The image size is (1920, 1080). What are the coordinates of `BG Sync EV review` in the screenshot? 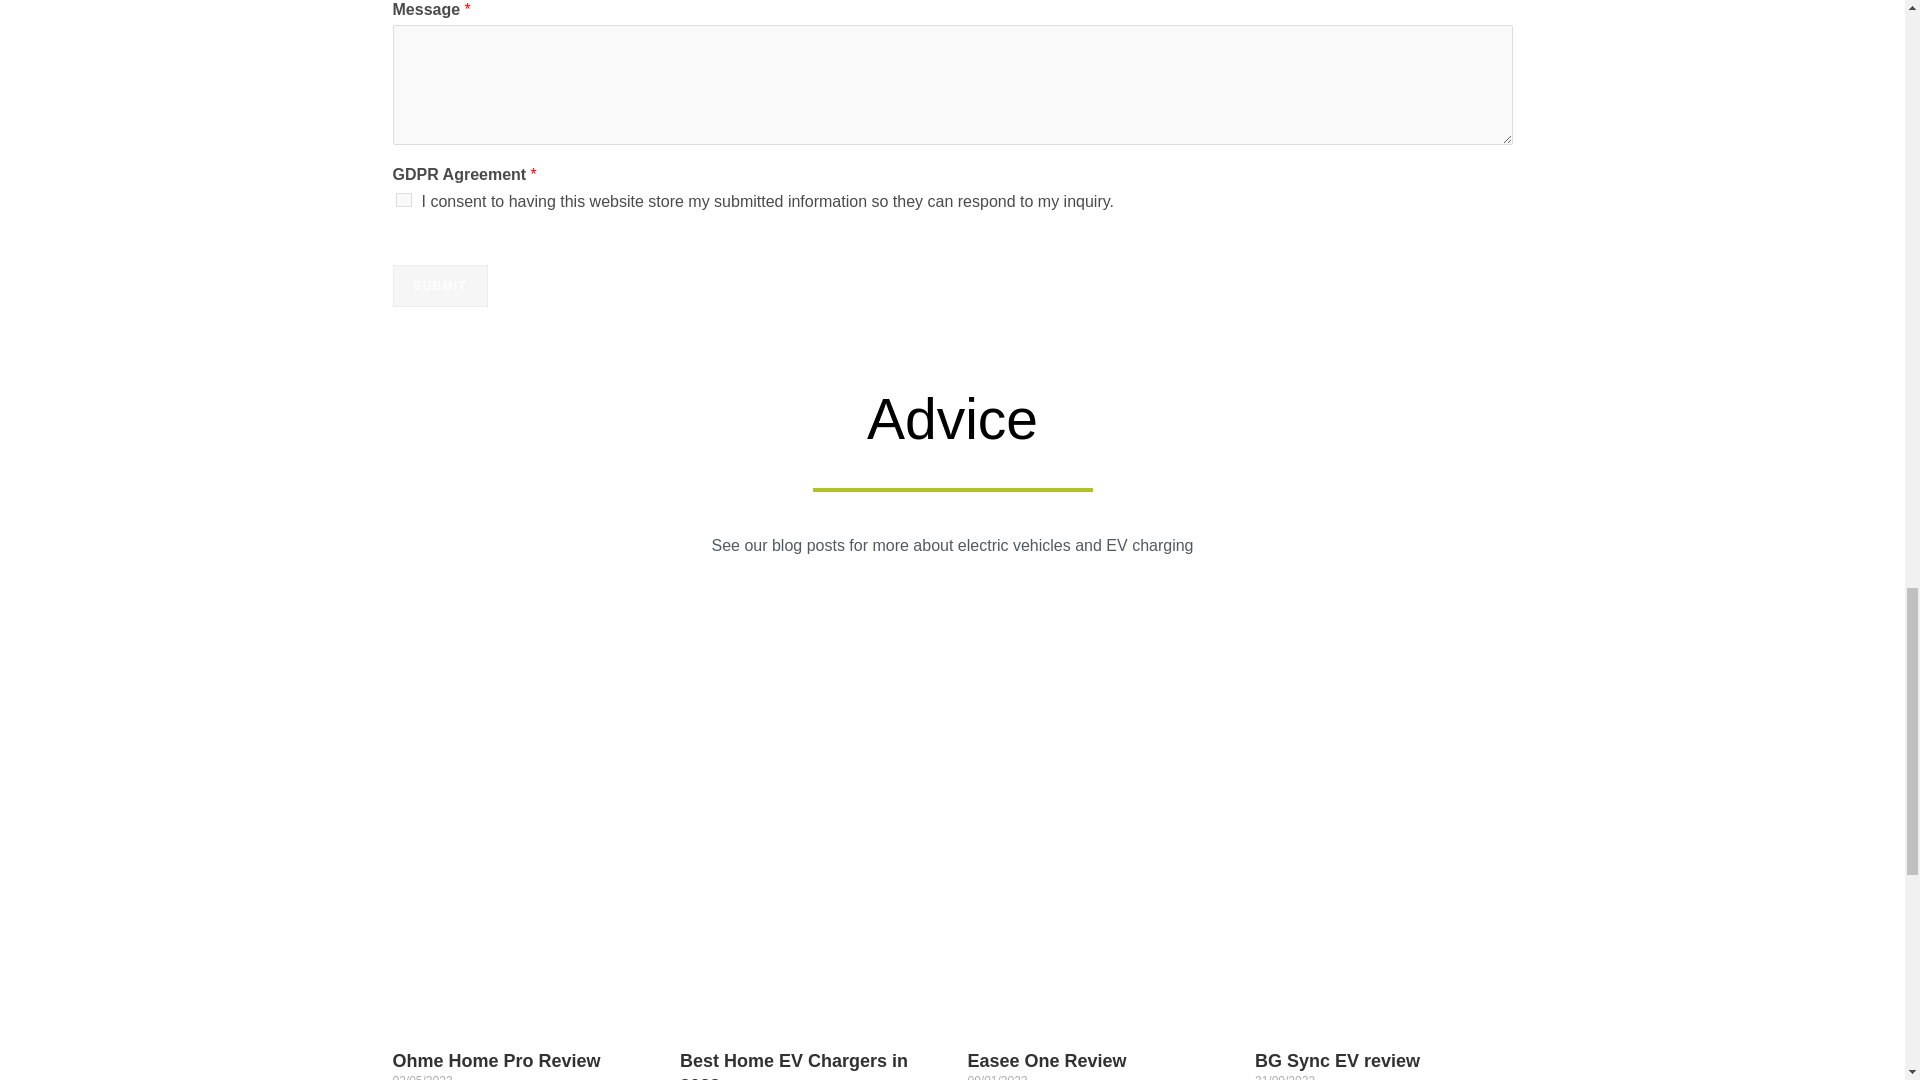 It's located at (1338, 1060).